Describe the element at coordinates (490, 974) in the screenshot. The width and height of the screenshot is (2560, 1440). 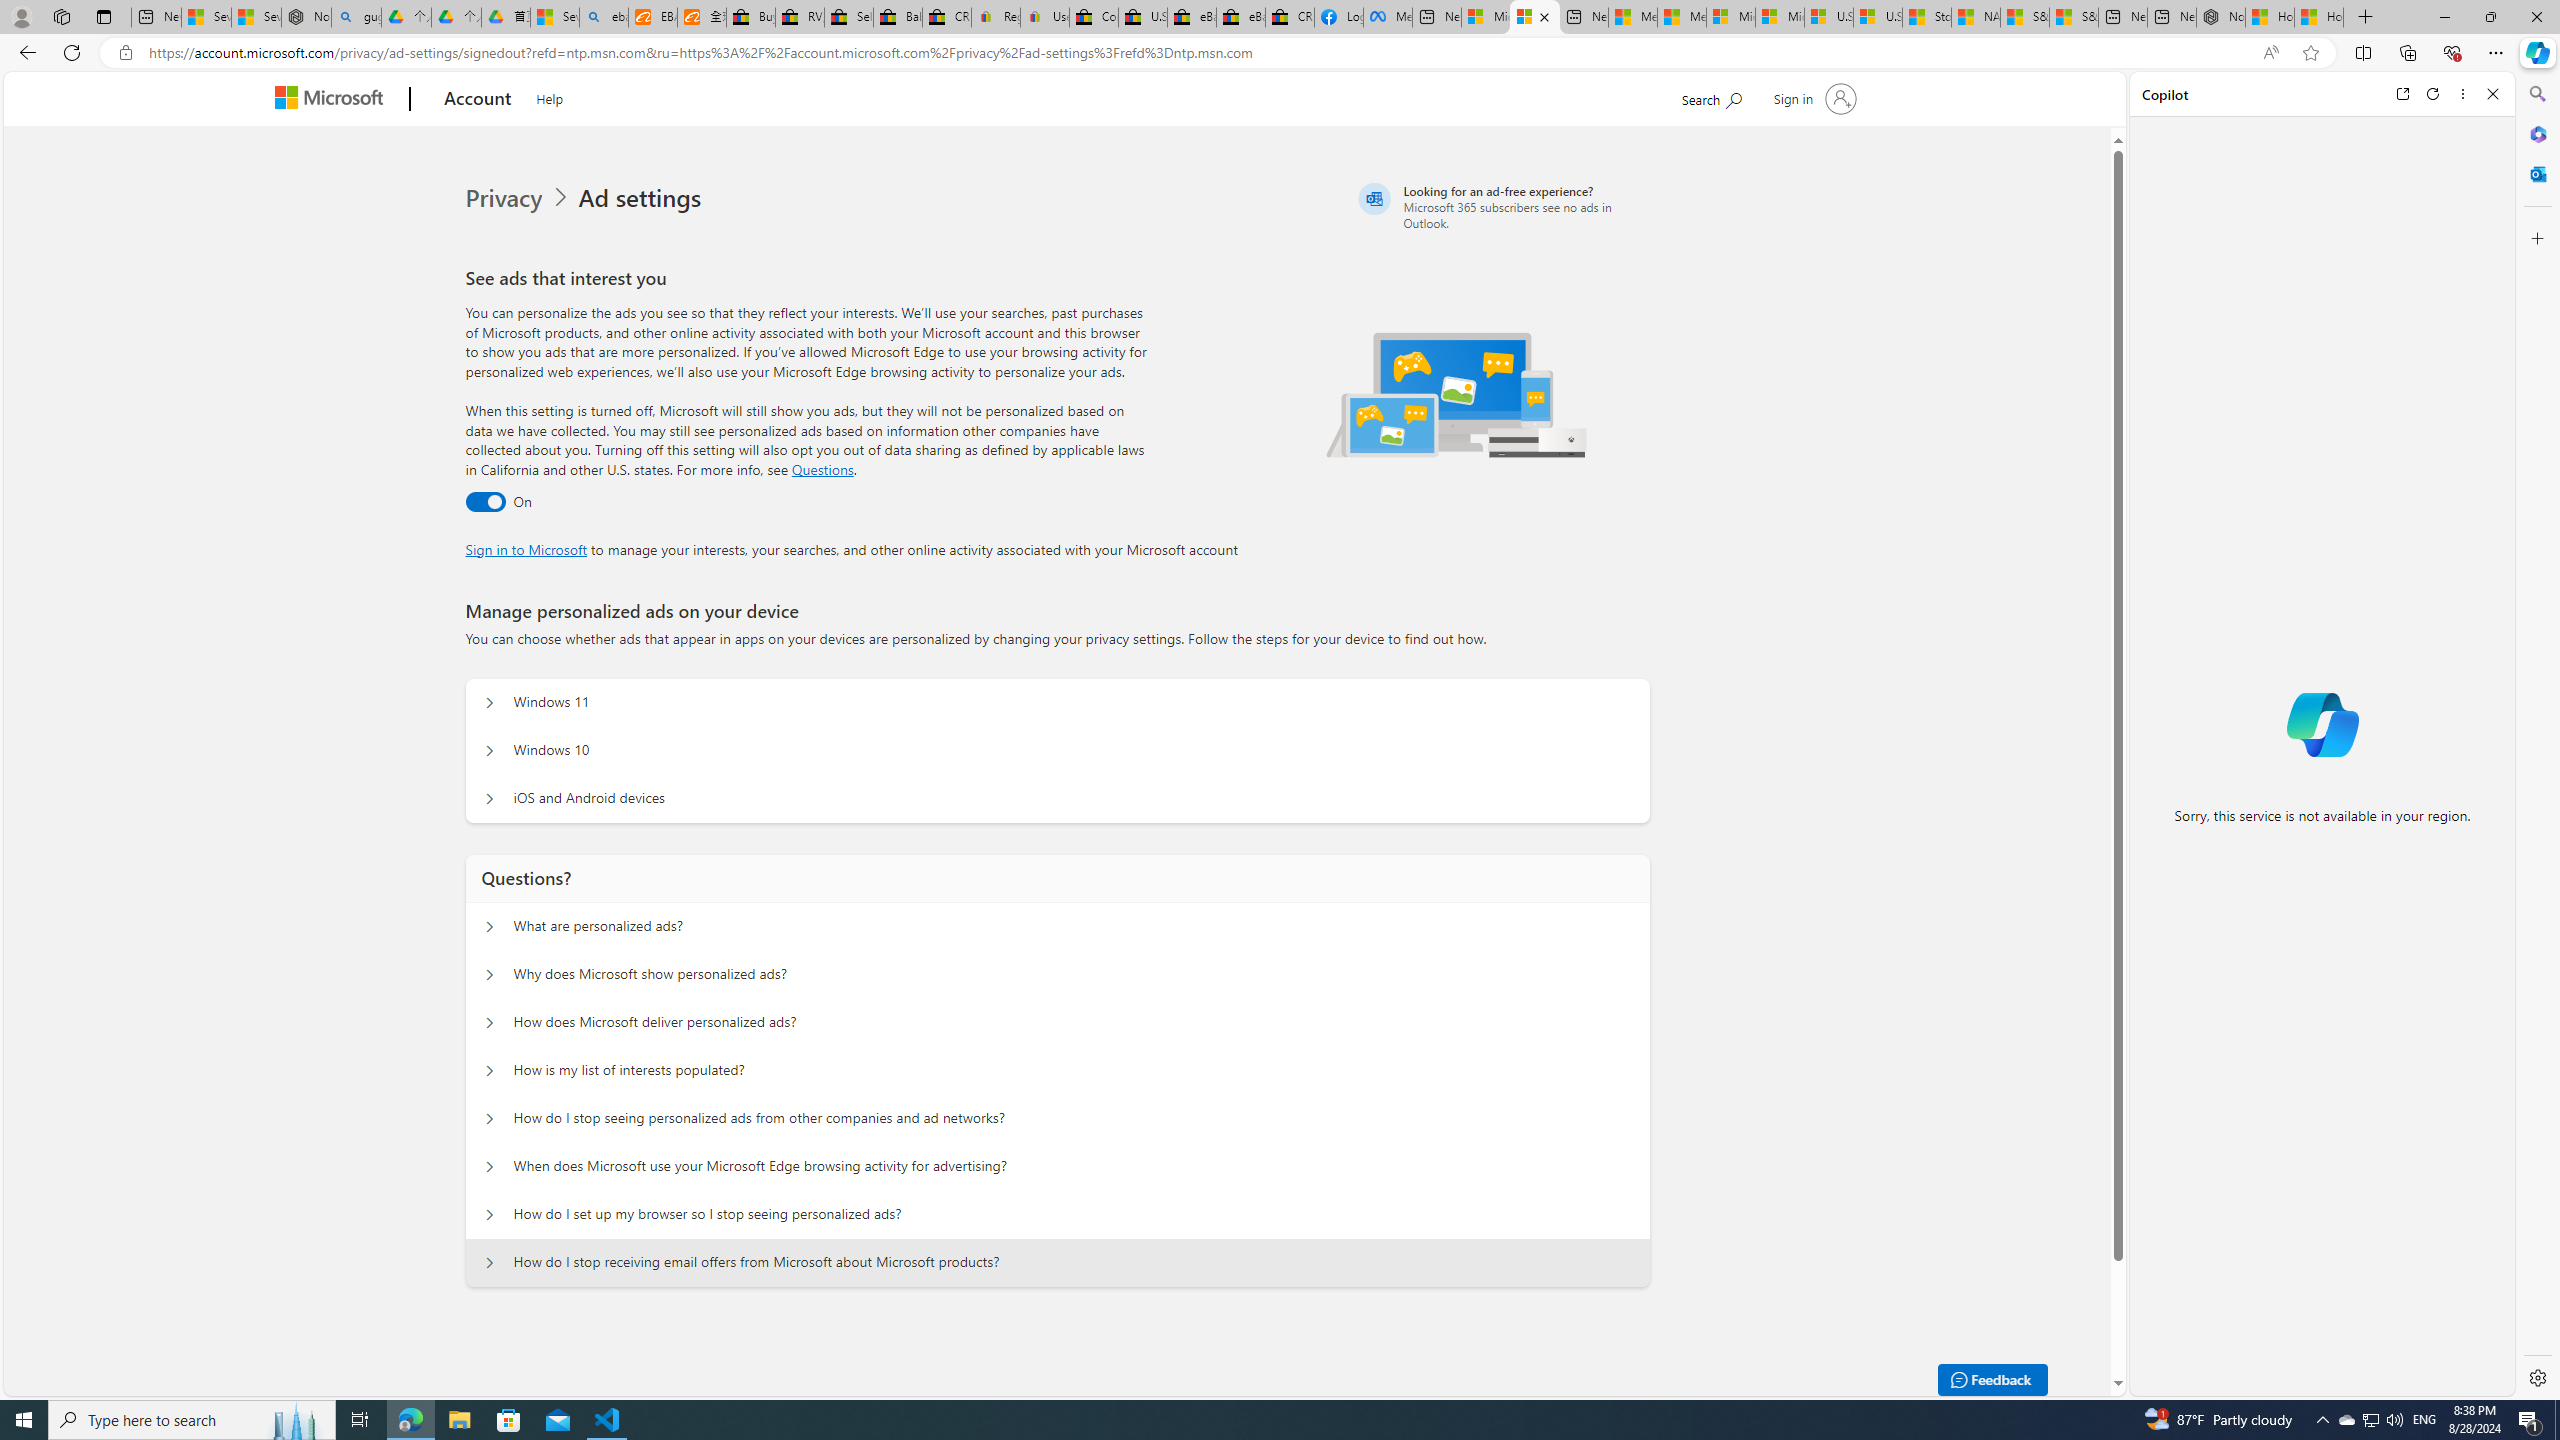
I see `Questions? Why does Microsoft show personalized ads?` at that location.